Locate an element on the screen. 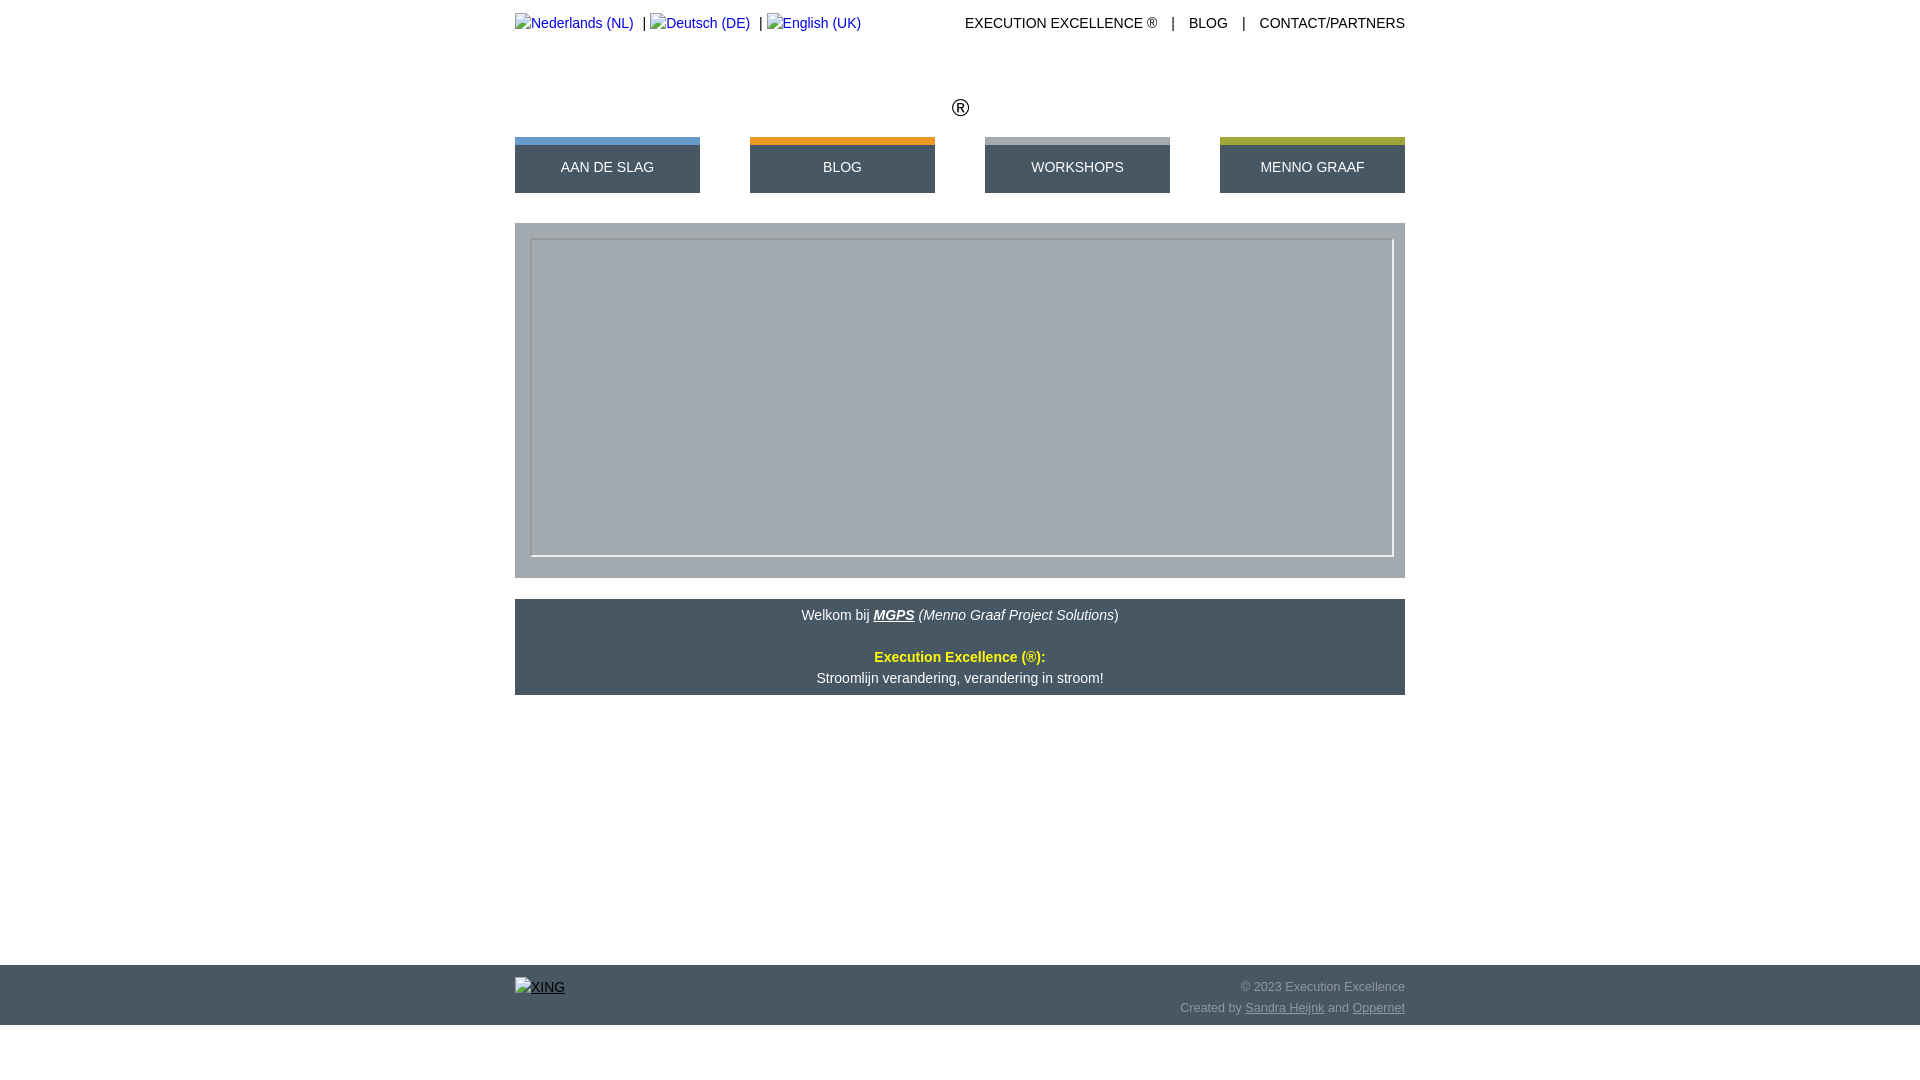 The image size is (1920, 1080). Nederlands (NL) is located at coordinates (574, 24).